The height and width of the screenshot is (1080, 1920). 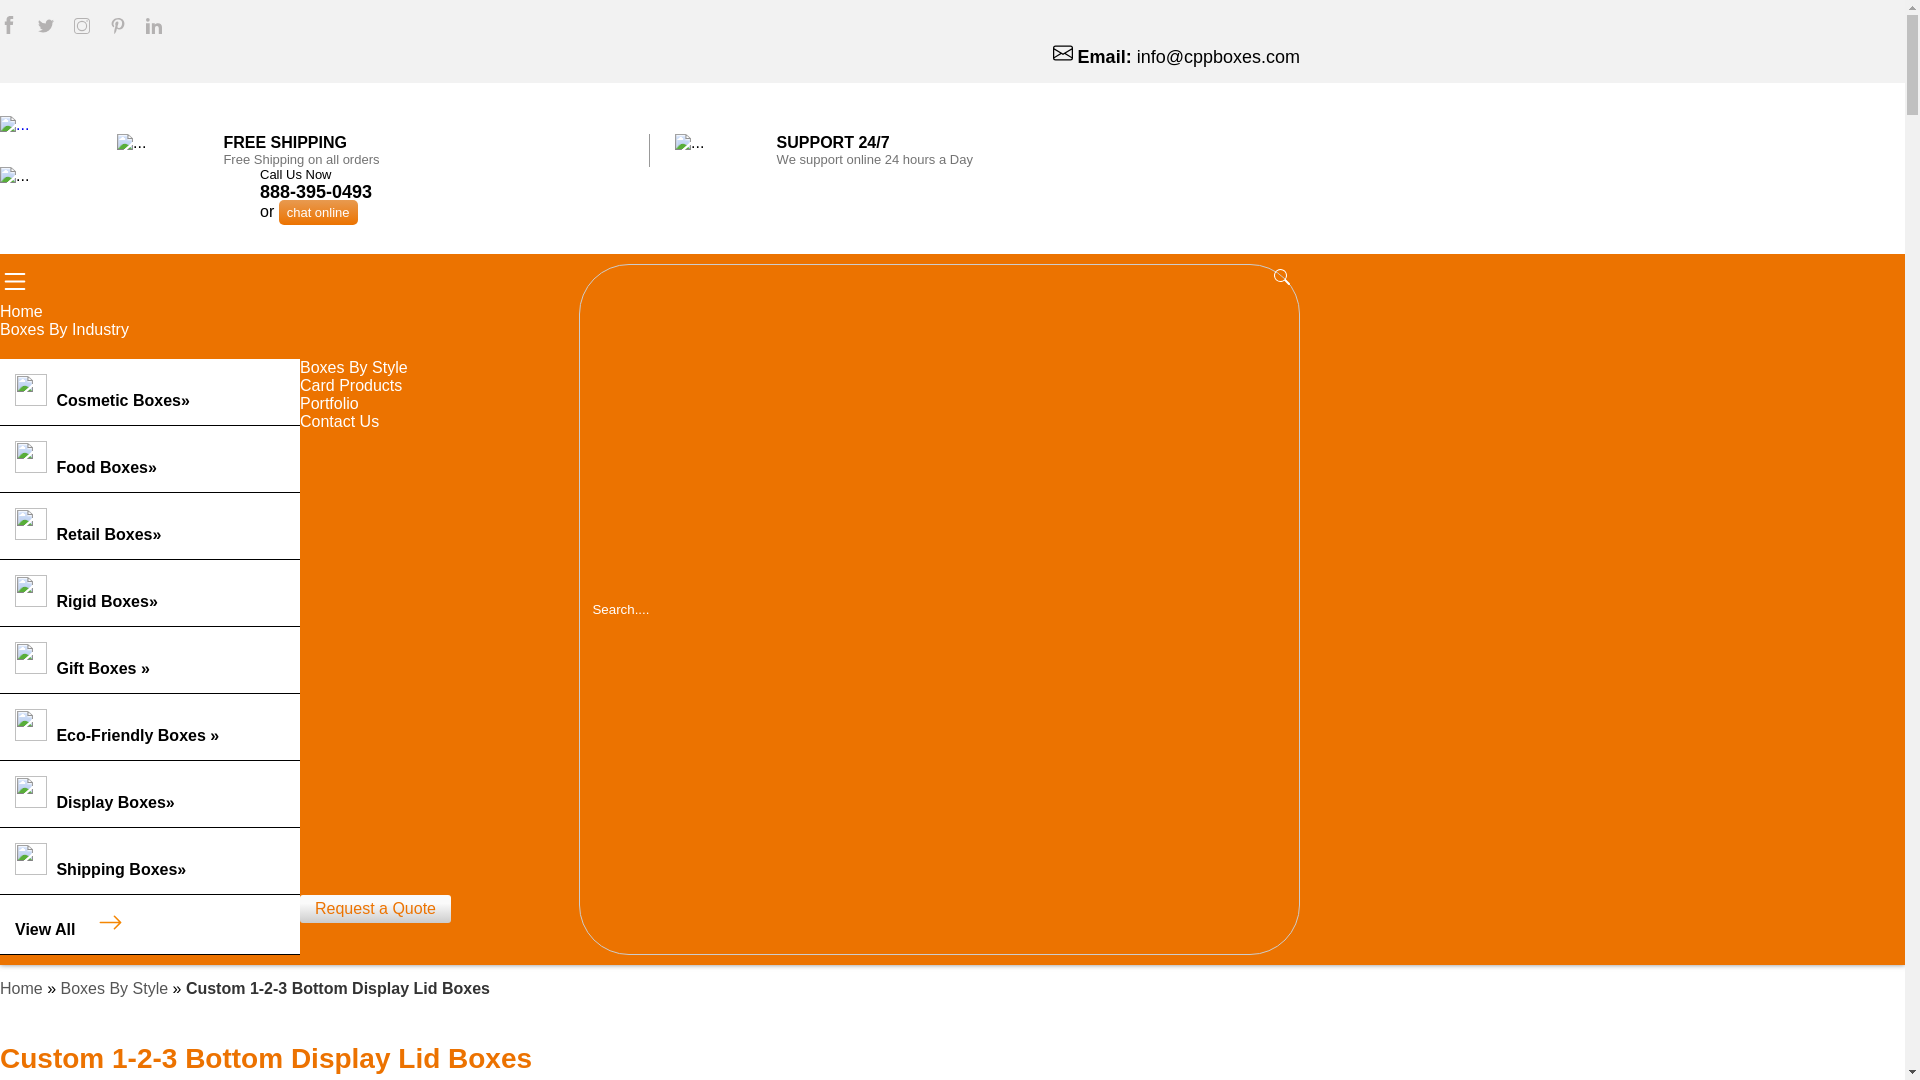 I want to click on chat online, so click(x=318, y=212).